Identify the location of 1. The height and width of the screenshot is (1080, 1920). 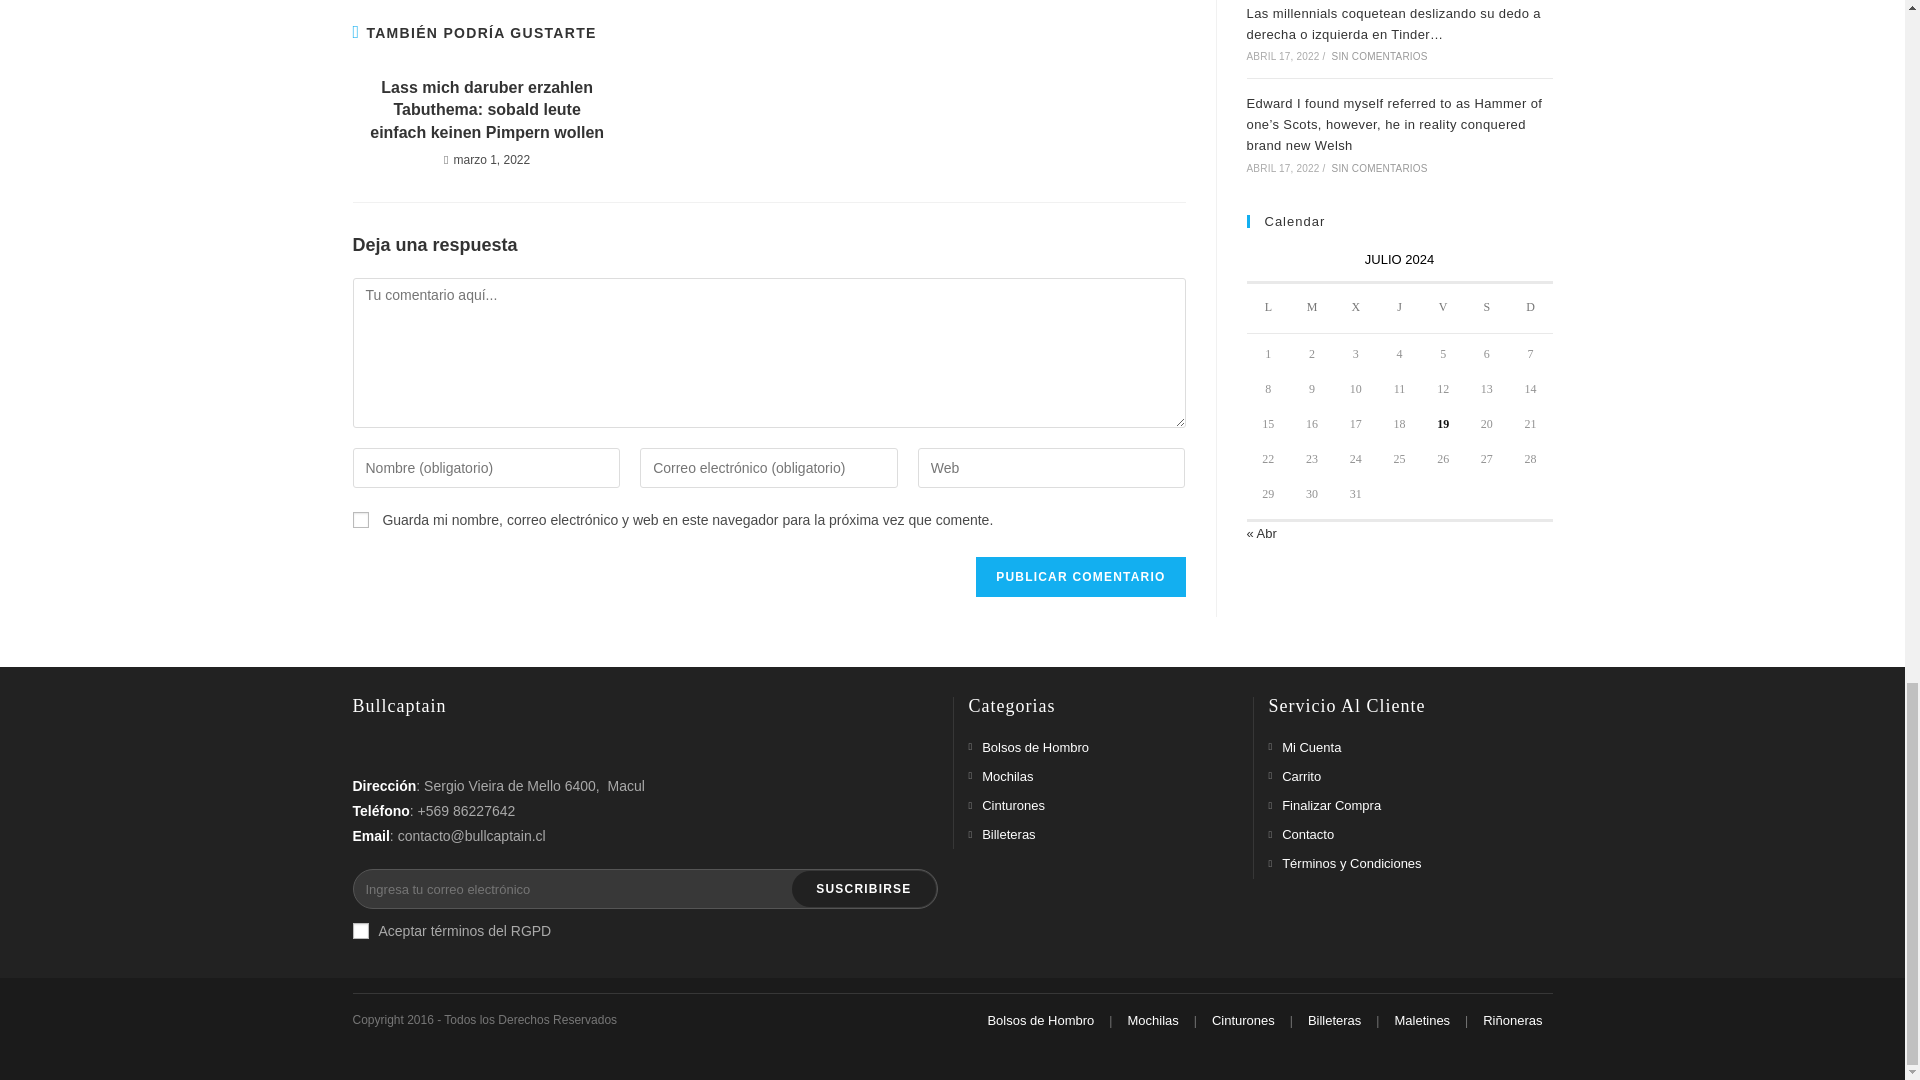
(360, 930).